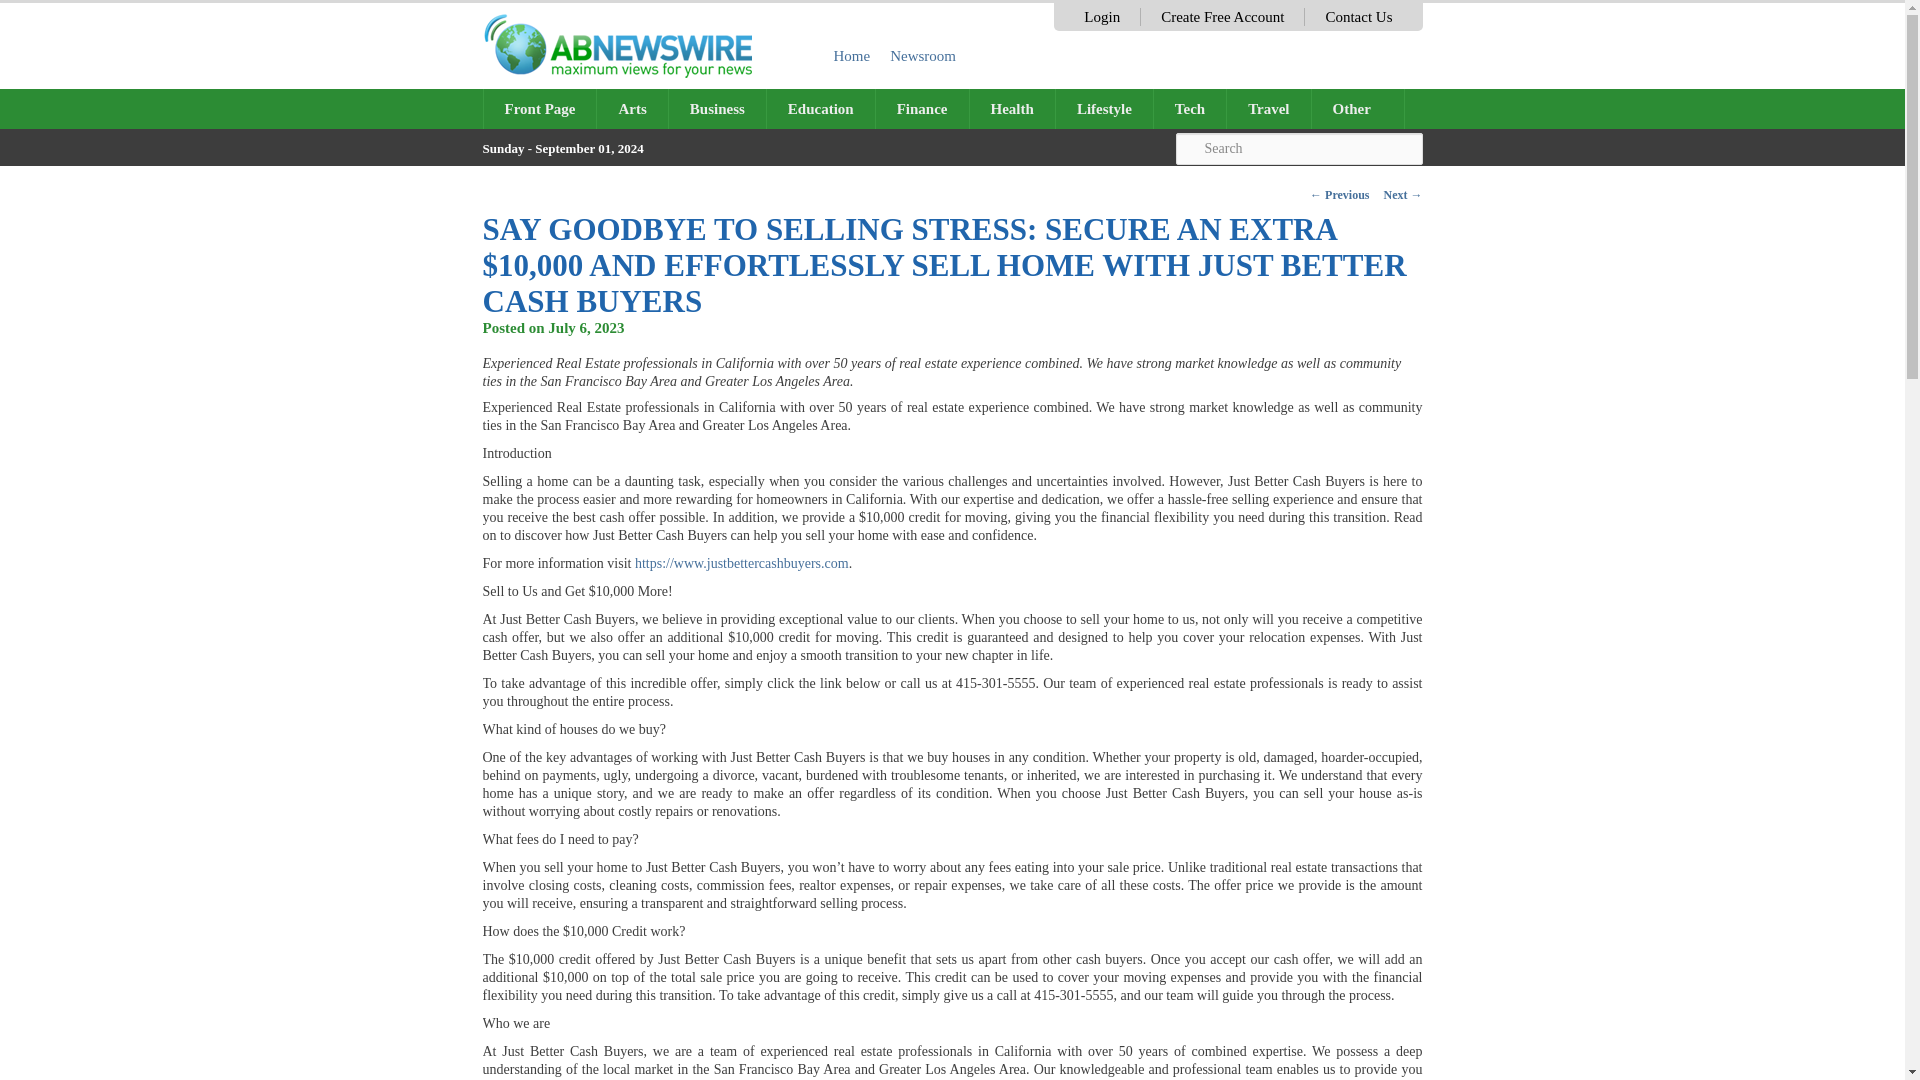 Image resolution: width=1920 pixels, height=1080 pixels. Describe the element at coordinates (718, 108) in the screenshot. I see `Business` at that location.